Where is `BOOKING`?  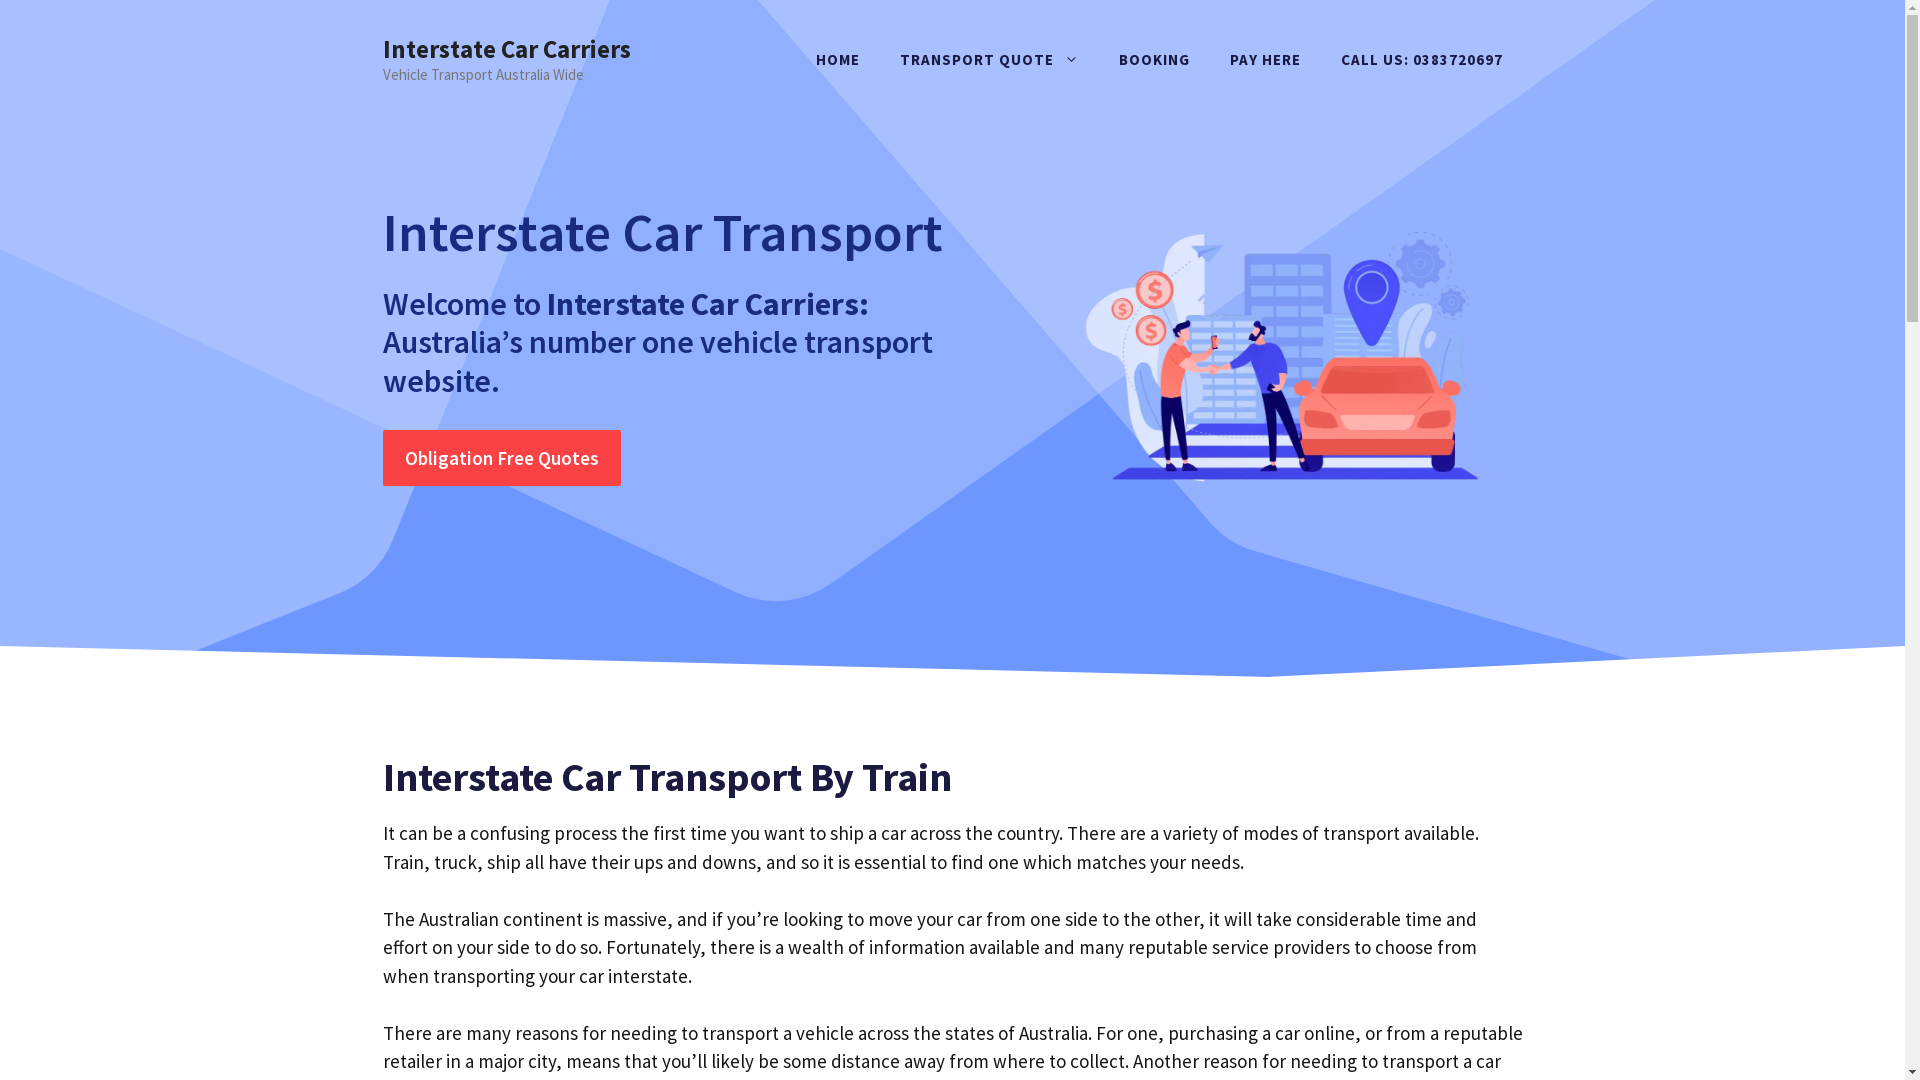 BOOKING is located at coordinates (1154, 60).